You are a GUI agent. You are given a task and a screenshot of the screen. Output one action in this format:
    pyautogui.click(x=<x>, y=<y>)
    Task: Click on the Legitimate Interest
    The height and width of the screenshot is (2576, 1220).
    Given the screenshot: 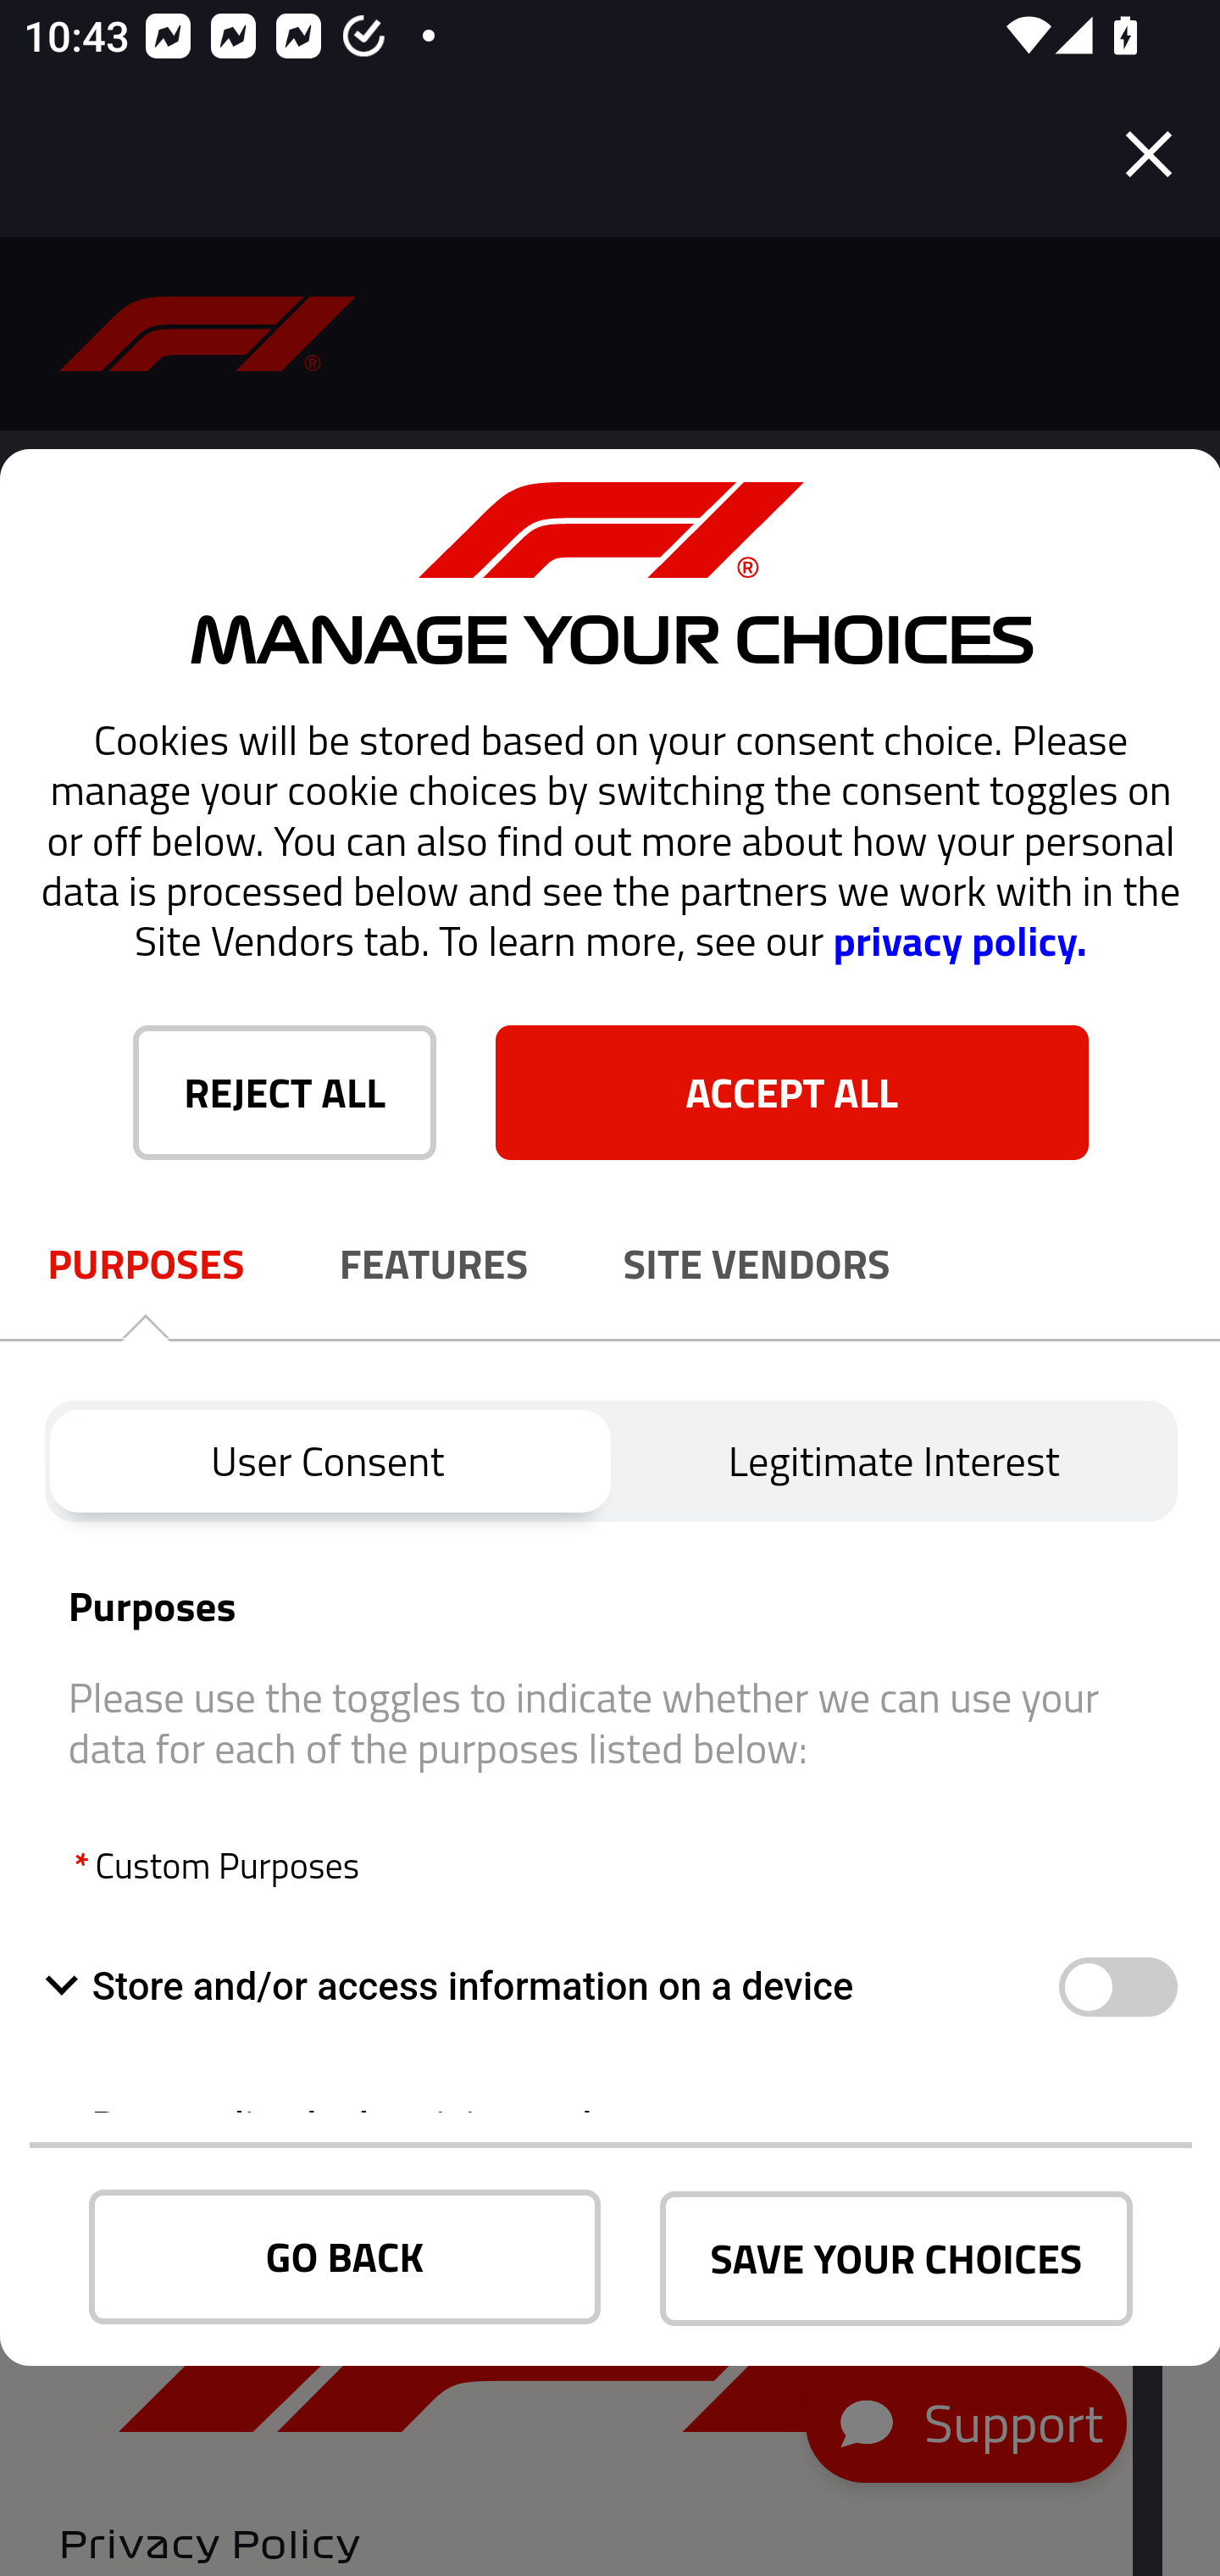 What is the action you would take?
    pyautogui.click(x=895, y=1461)
    